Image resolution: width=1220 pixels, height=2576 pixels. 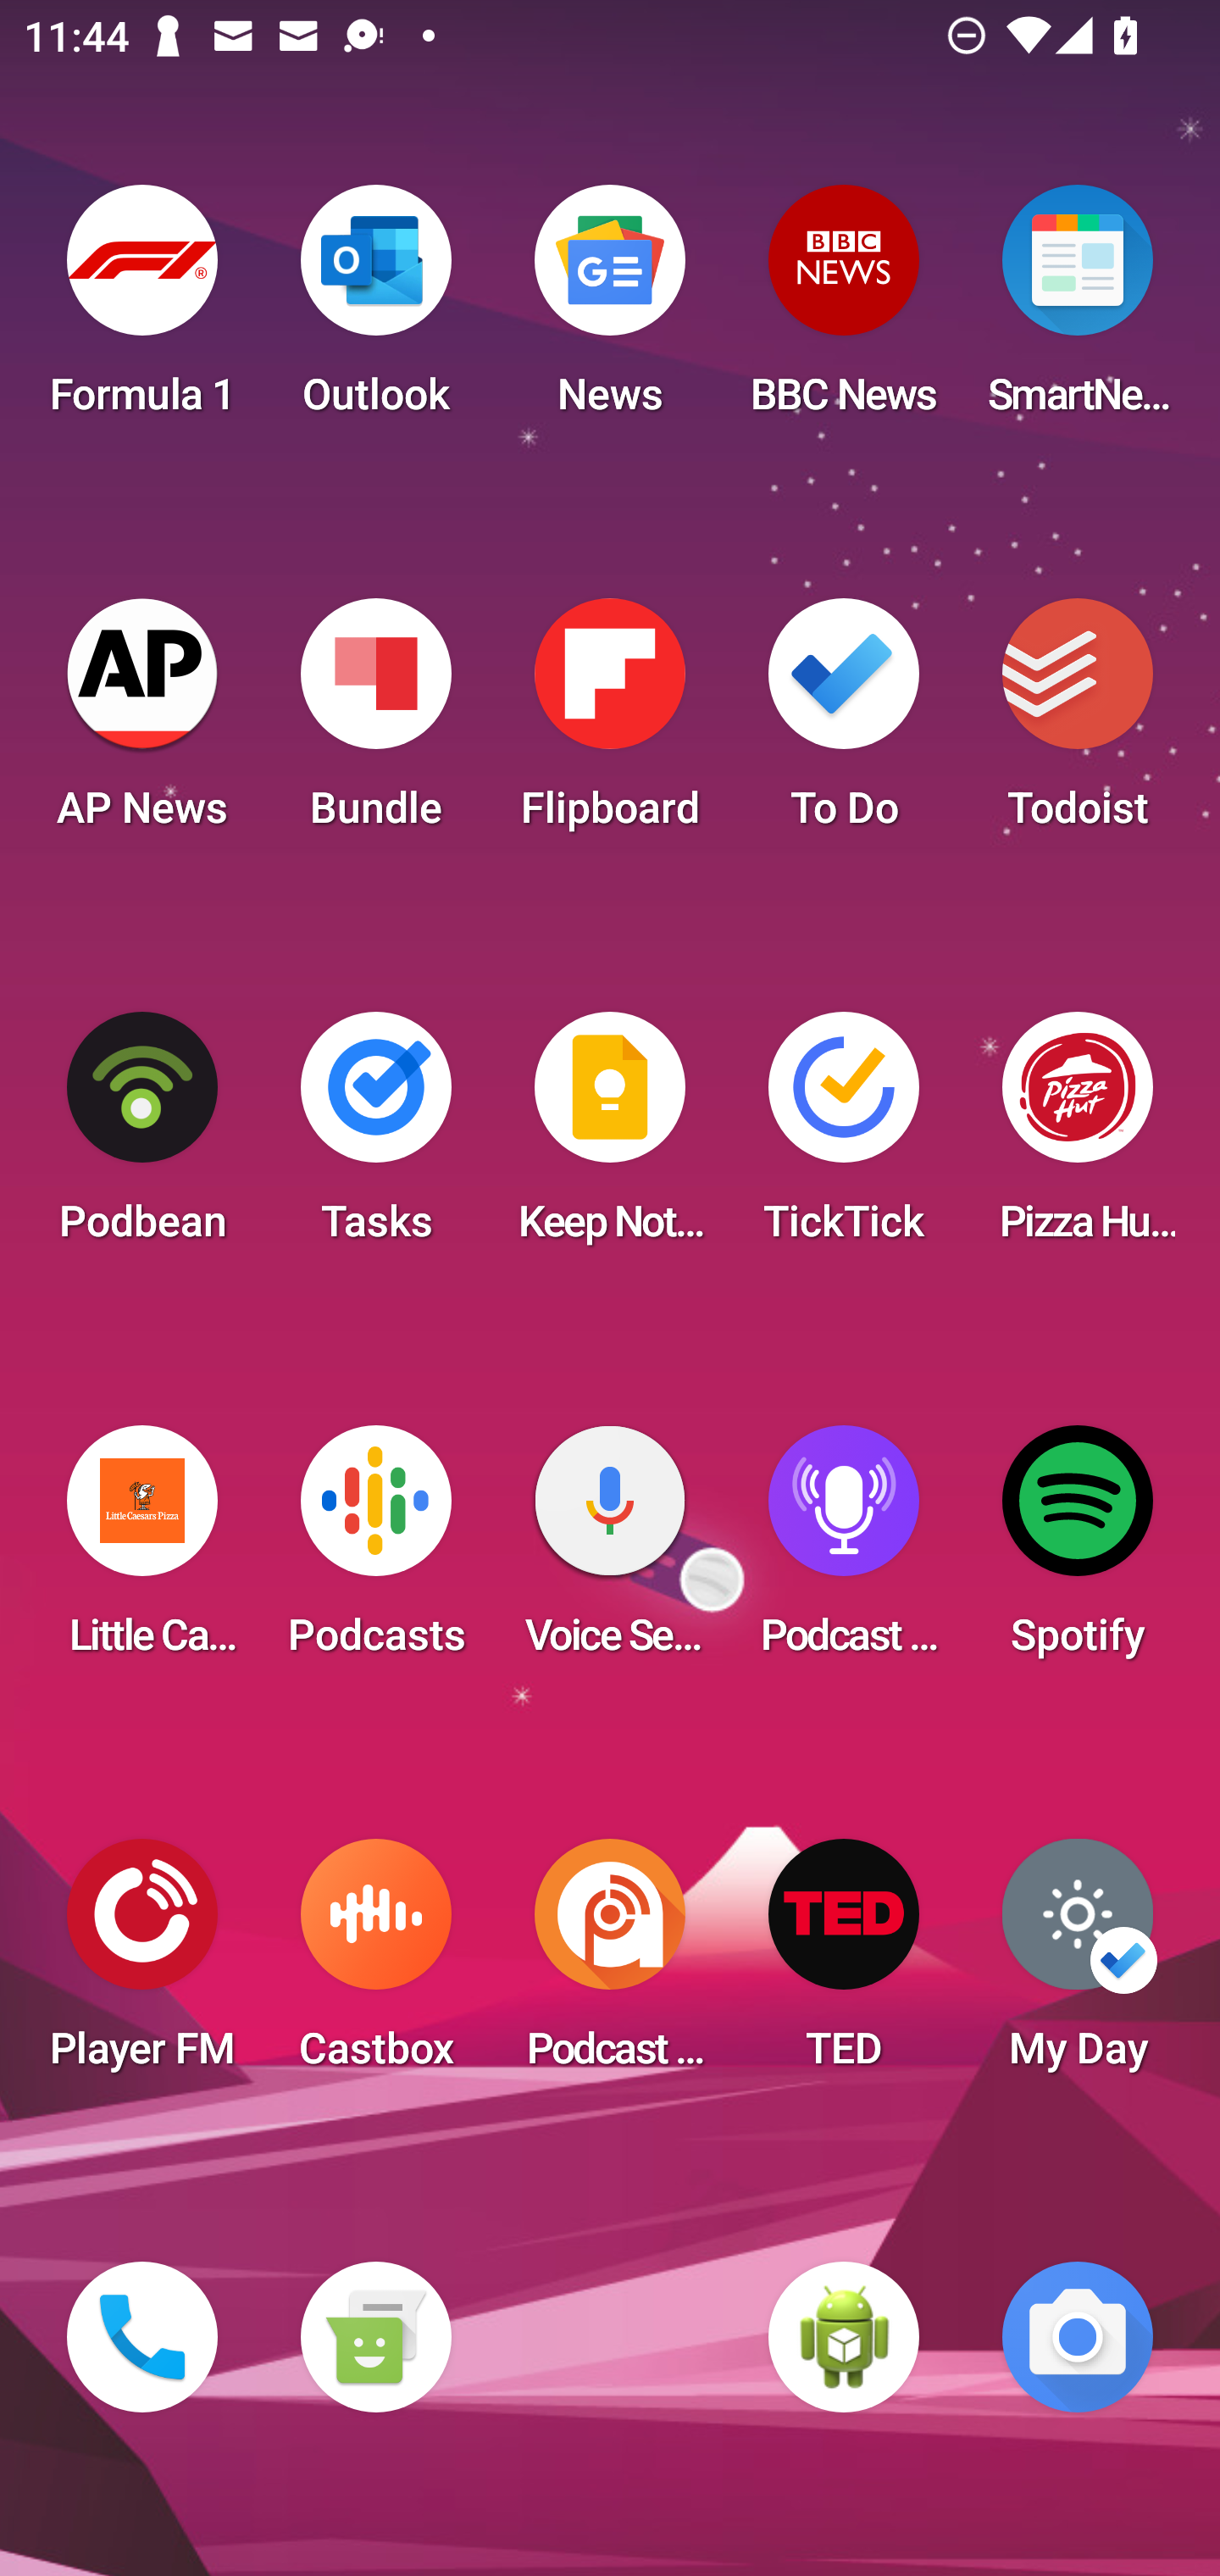 What do you see at coordinates (1078, 1551) in the screenshot?
I see `Spotify` at bounding box center [1078, 1551].